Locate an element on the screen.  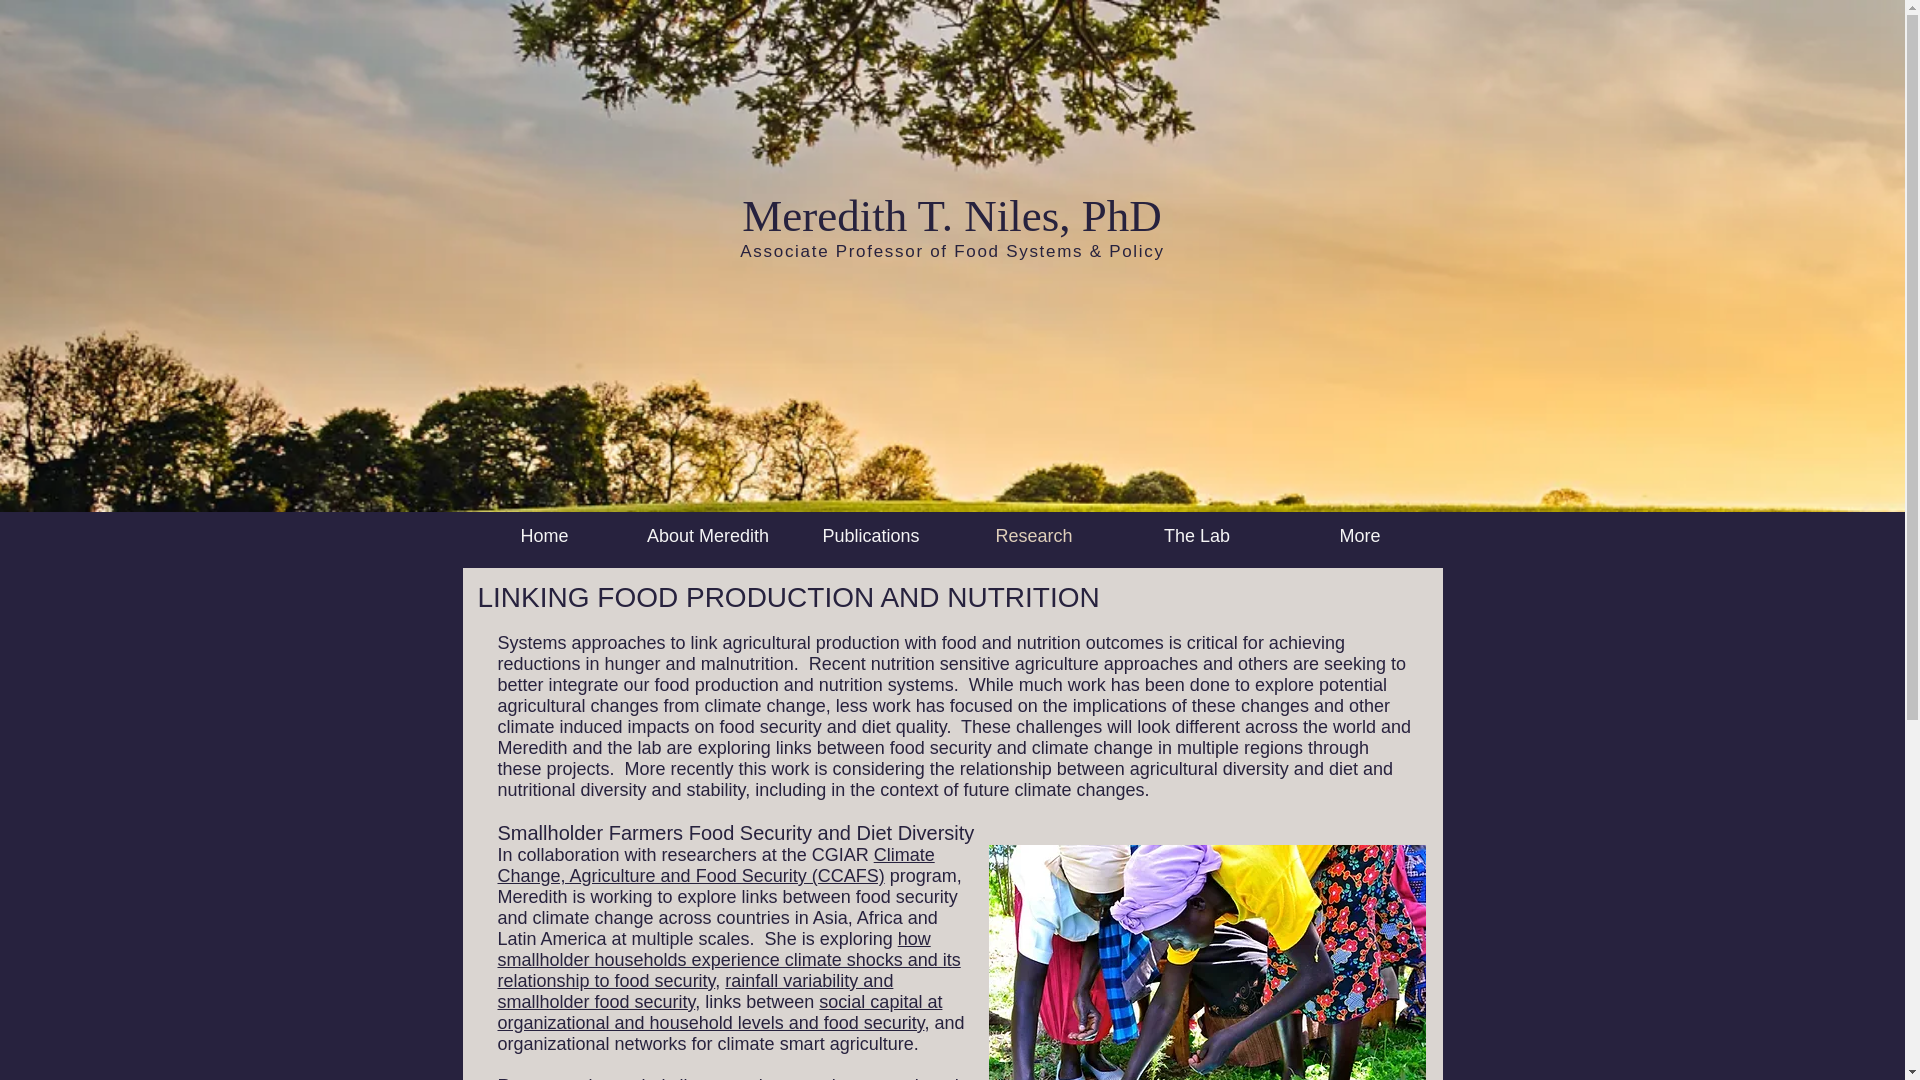
rainfall variability and smallholder food security is located at coordinates (696, 990).